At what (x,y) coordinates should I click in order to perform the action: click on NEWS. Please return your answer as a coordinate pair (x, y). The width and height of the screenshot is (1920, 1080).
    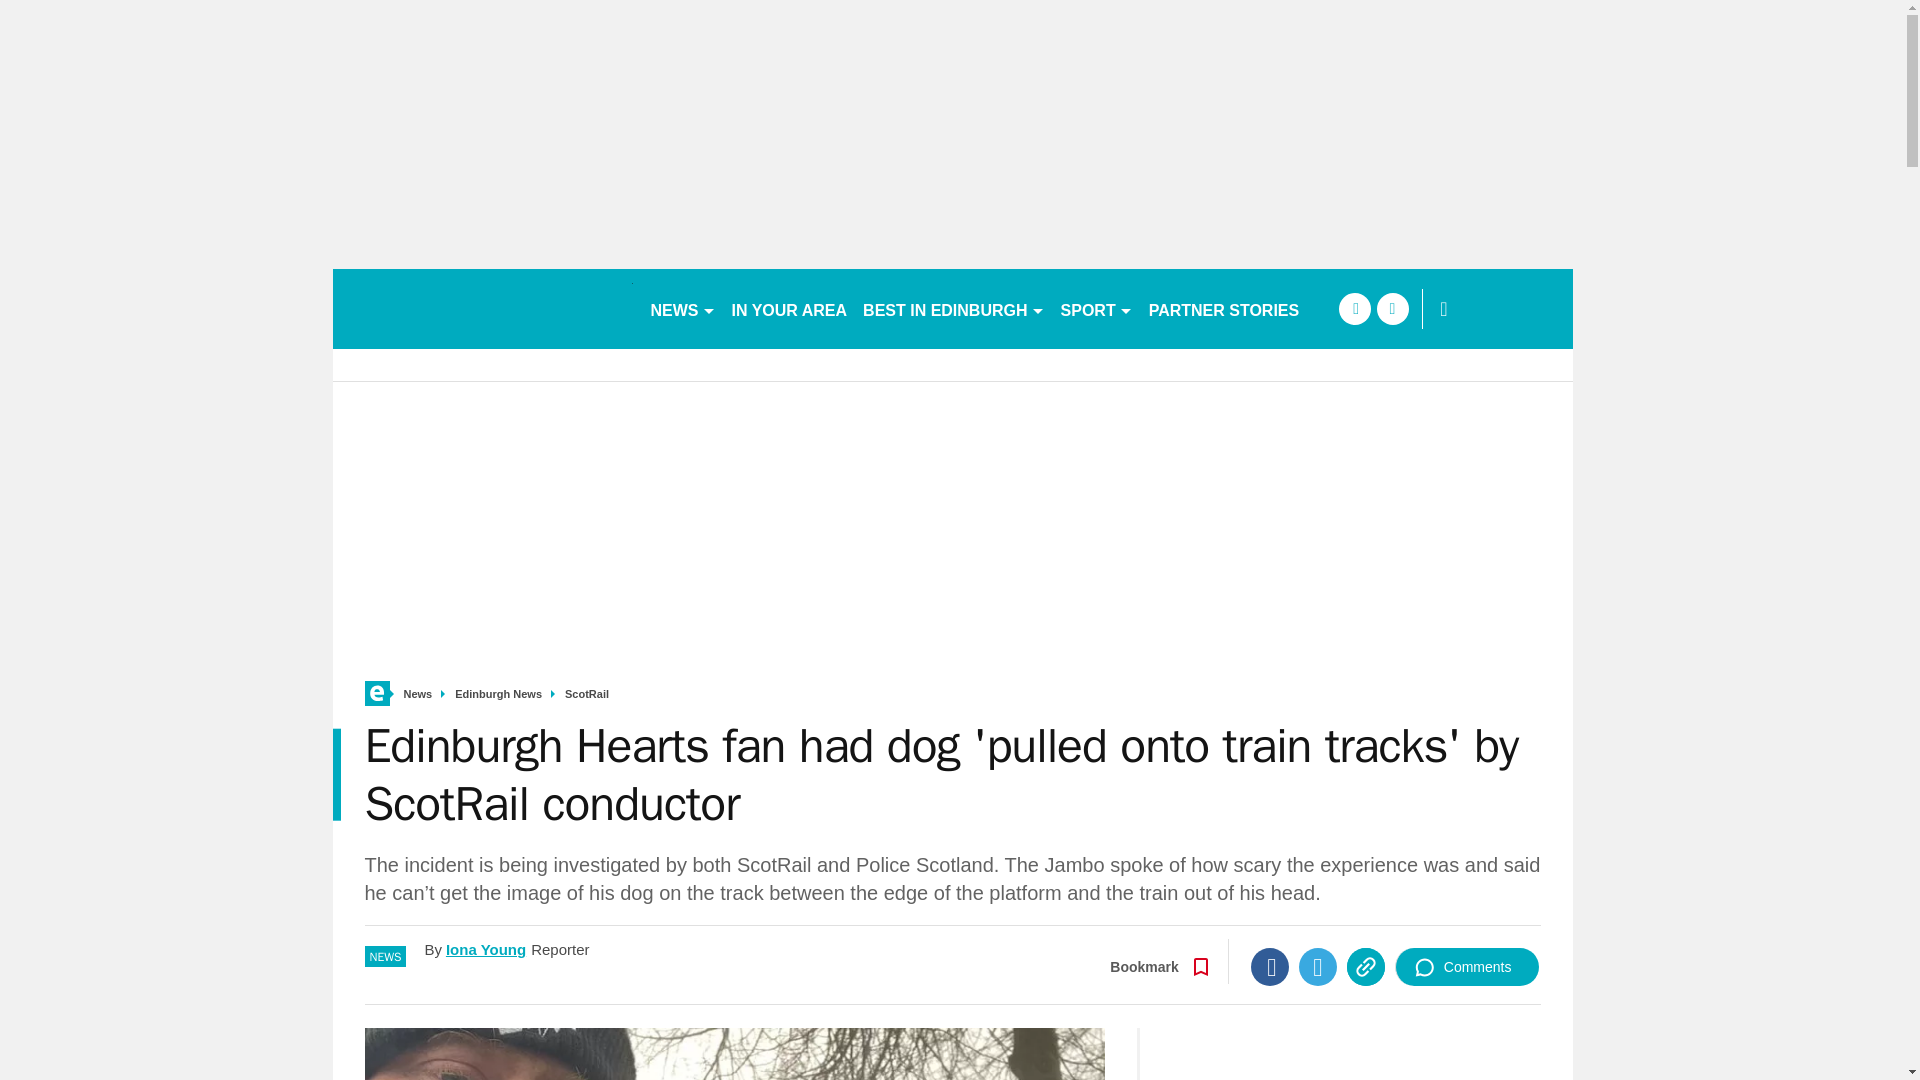
    Looking at the image, I should click on (682, 308).